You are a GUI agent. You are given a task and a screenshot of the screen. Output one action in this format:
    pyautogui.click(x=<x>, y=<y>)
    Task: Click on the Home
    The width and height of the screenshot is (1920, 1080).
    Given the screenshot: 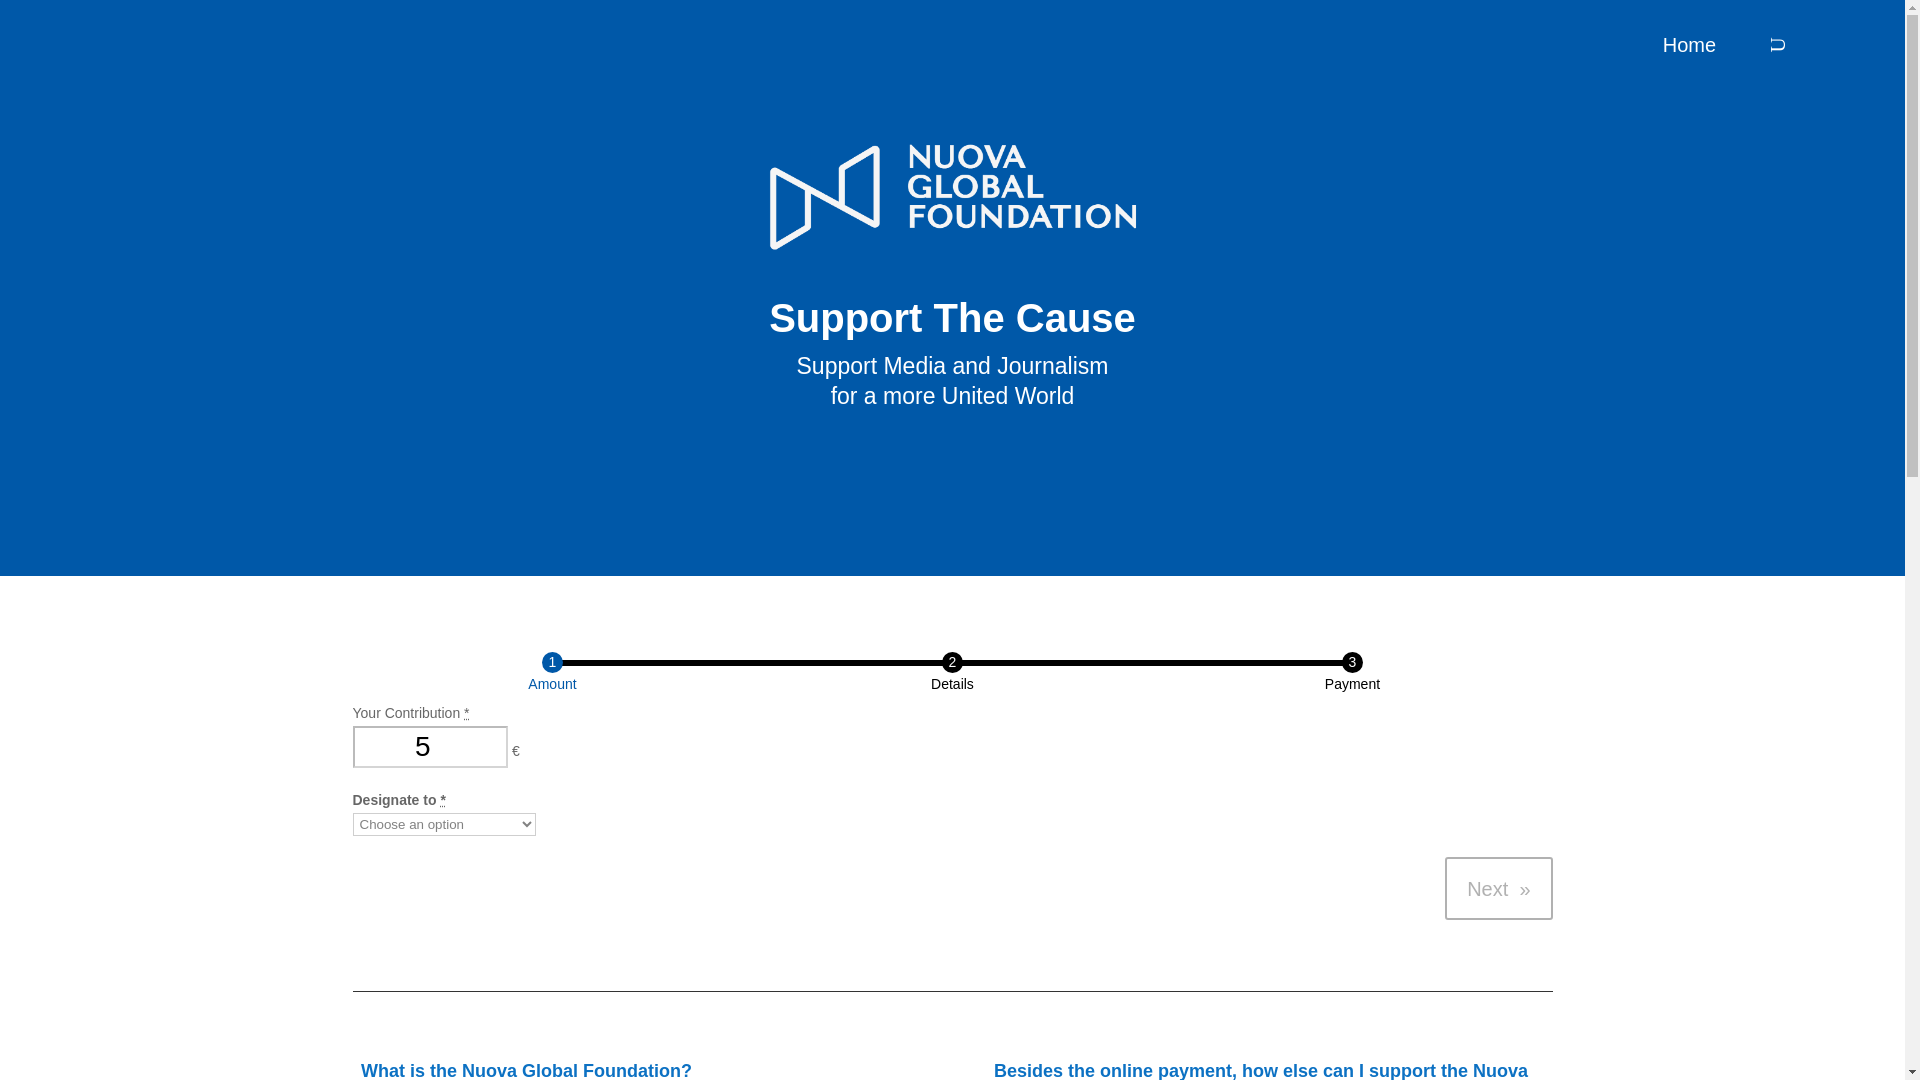 What is the action you would take?
    pyautogui.click(x=1689, y=48)
    